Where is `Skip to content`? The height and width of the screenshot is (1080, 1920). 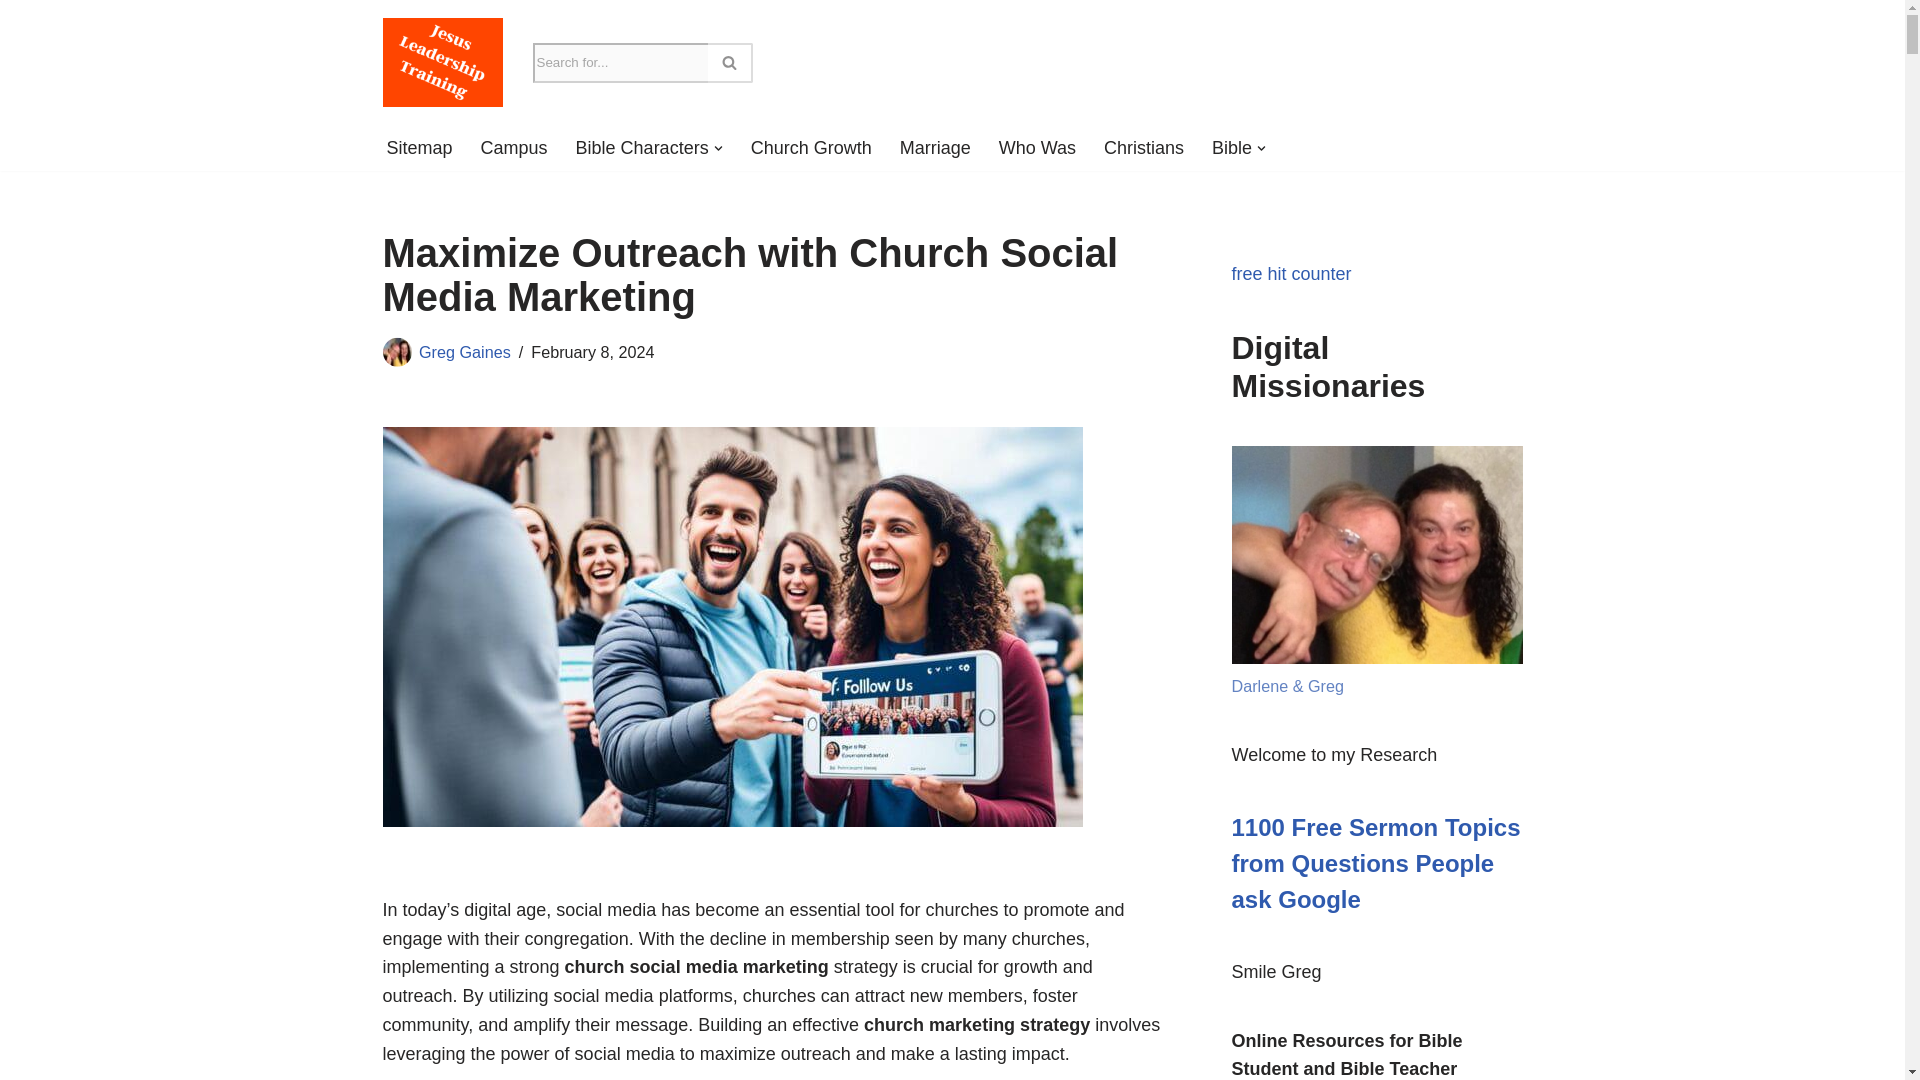 Skip to content is located at coordinates (15, 42).